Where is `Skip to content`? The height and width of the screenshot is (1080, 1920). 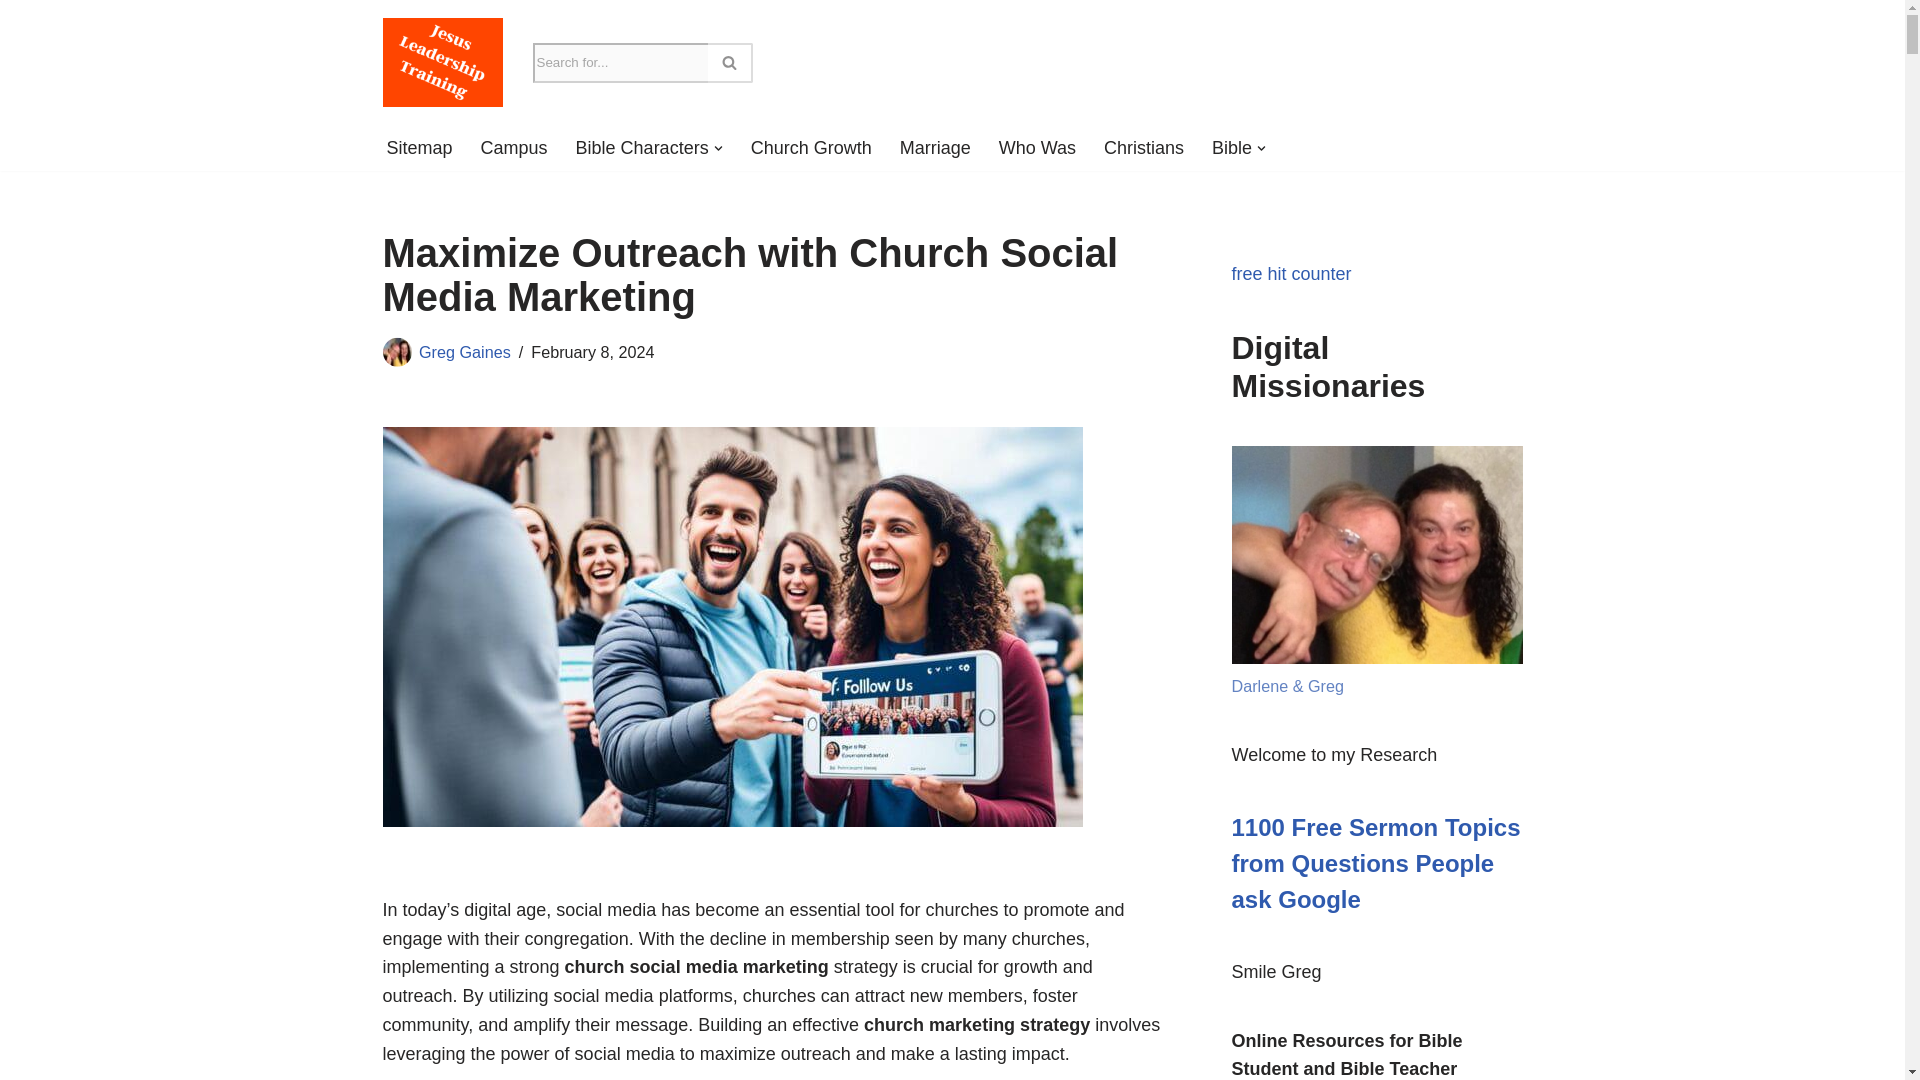 Skip to content is located at coordinates (15, 42).